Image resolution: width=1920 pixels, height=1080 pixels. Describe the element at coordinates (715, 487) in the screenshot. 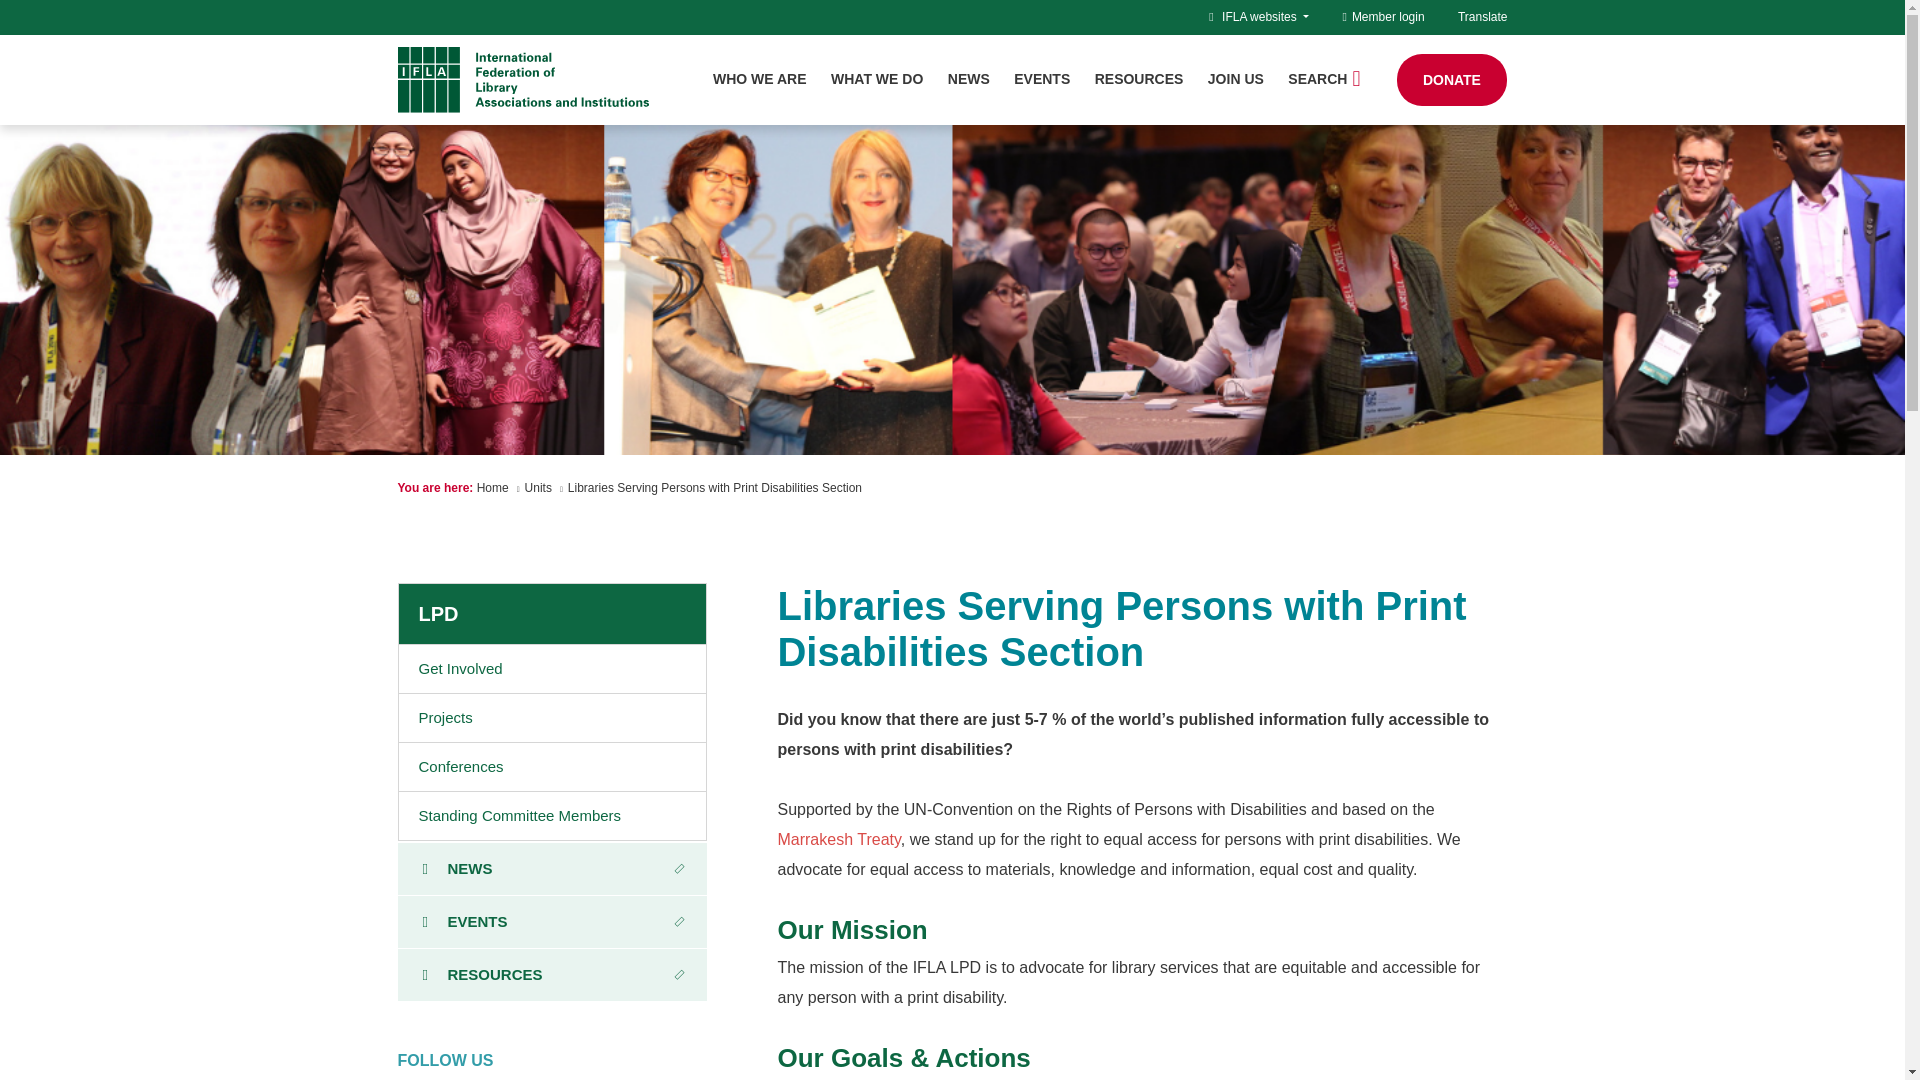

I see `Libraries Serving Persons with Print Disabilities Section` at that location.